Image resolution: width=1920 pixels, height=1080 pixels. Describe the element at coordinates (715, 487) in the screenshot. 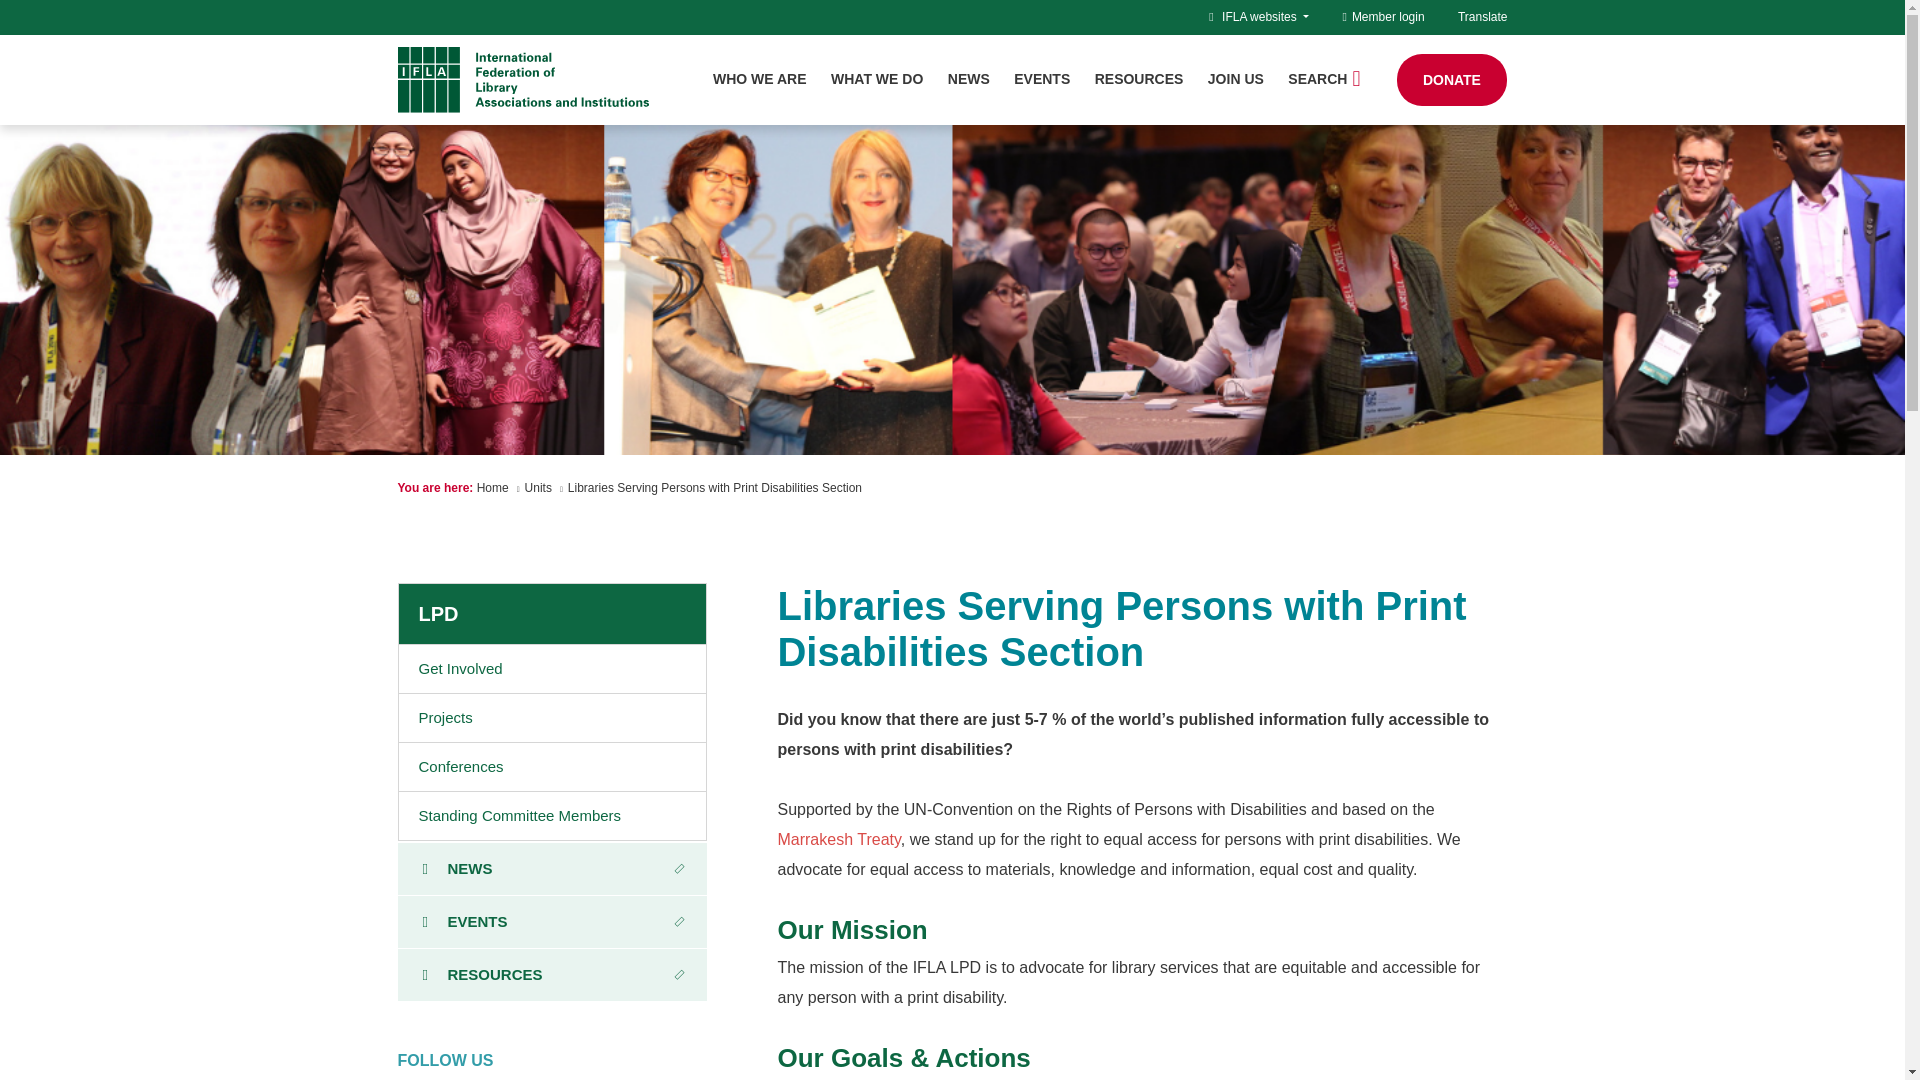

I see `Libraries Serving Persons with Print Disabilities Section` at that location.